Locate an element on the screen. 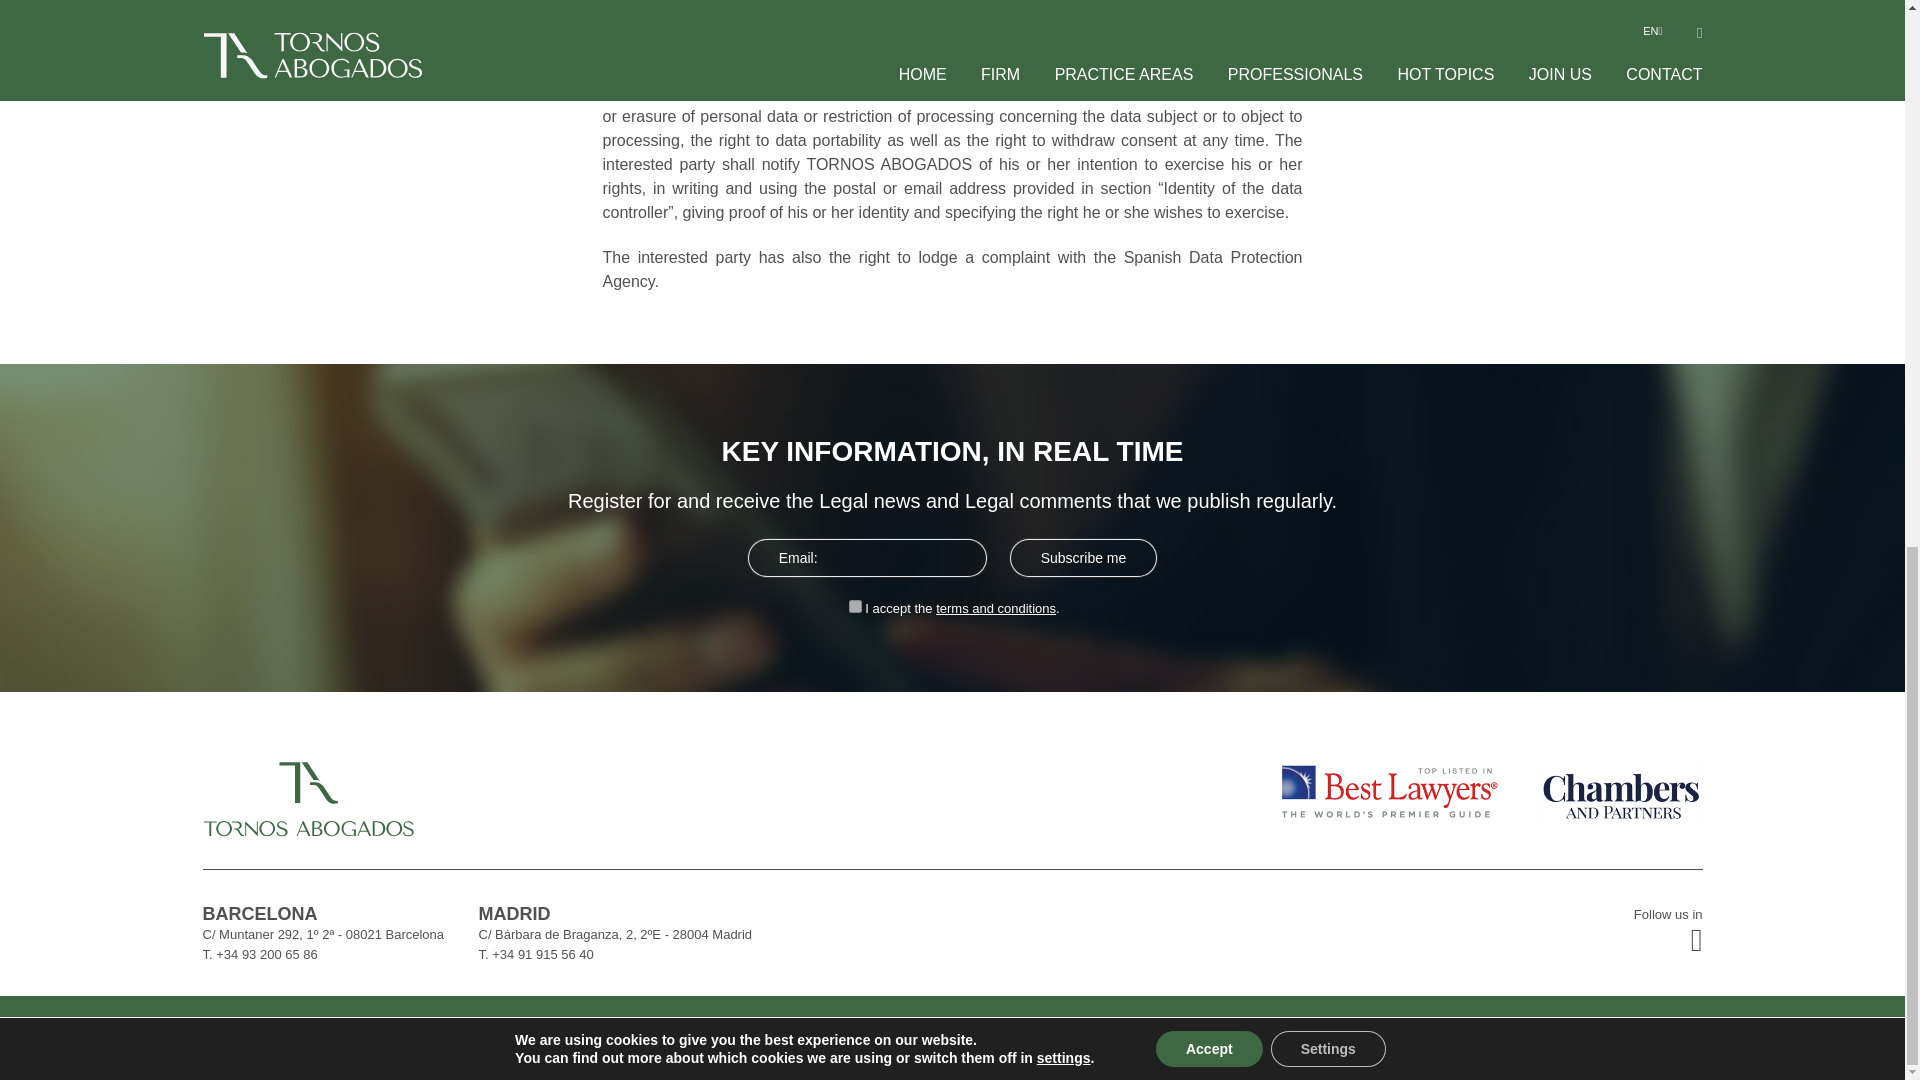  Subscribe me is located at coordinates (1084, 558).